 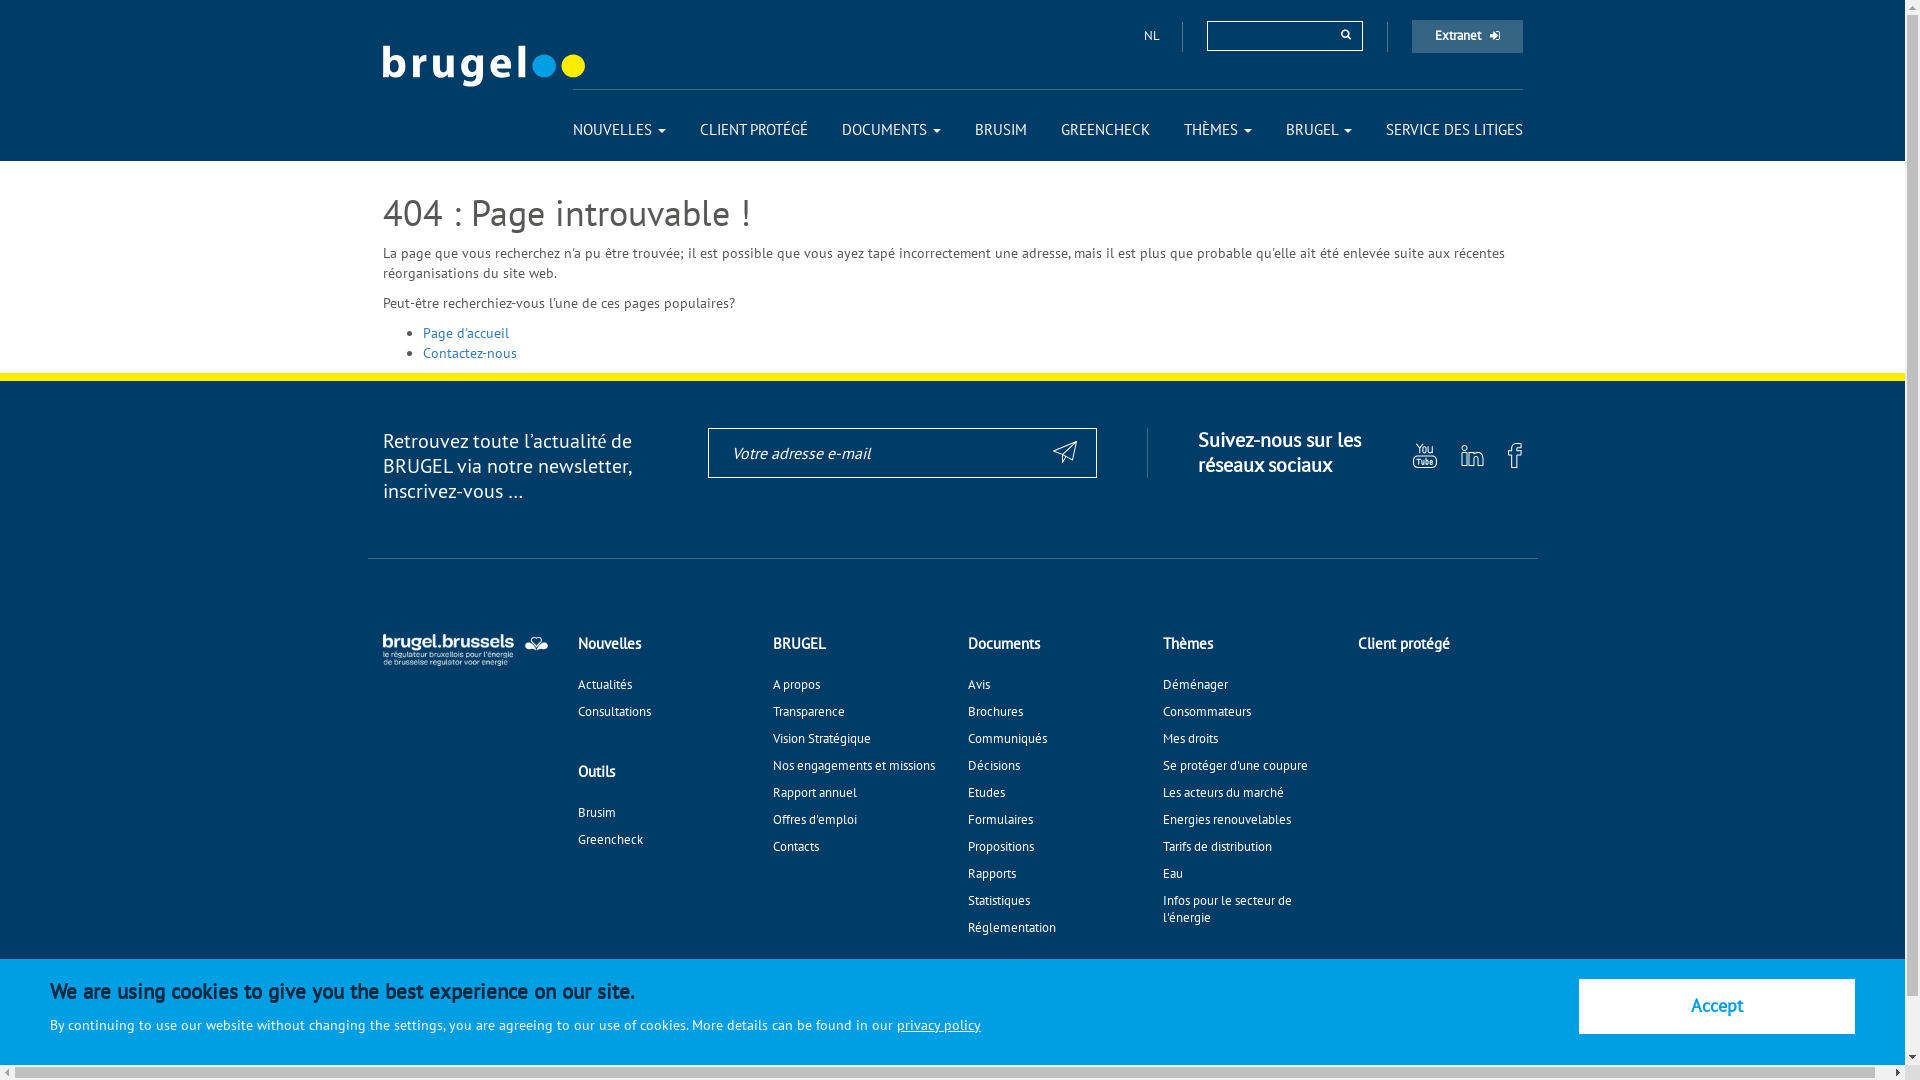 I want to click on NOUVELLES, so click(x=618, y=130).